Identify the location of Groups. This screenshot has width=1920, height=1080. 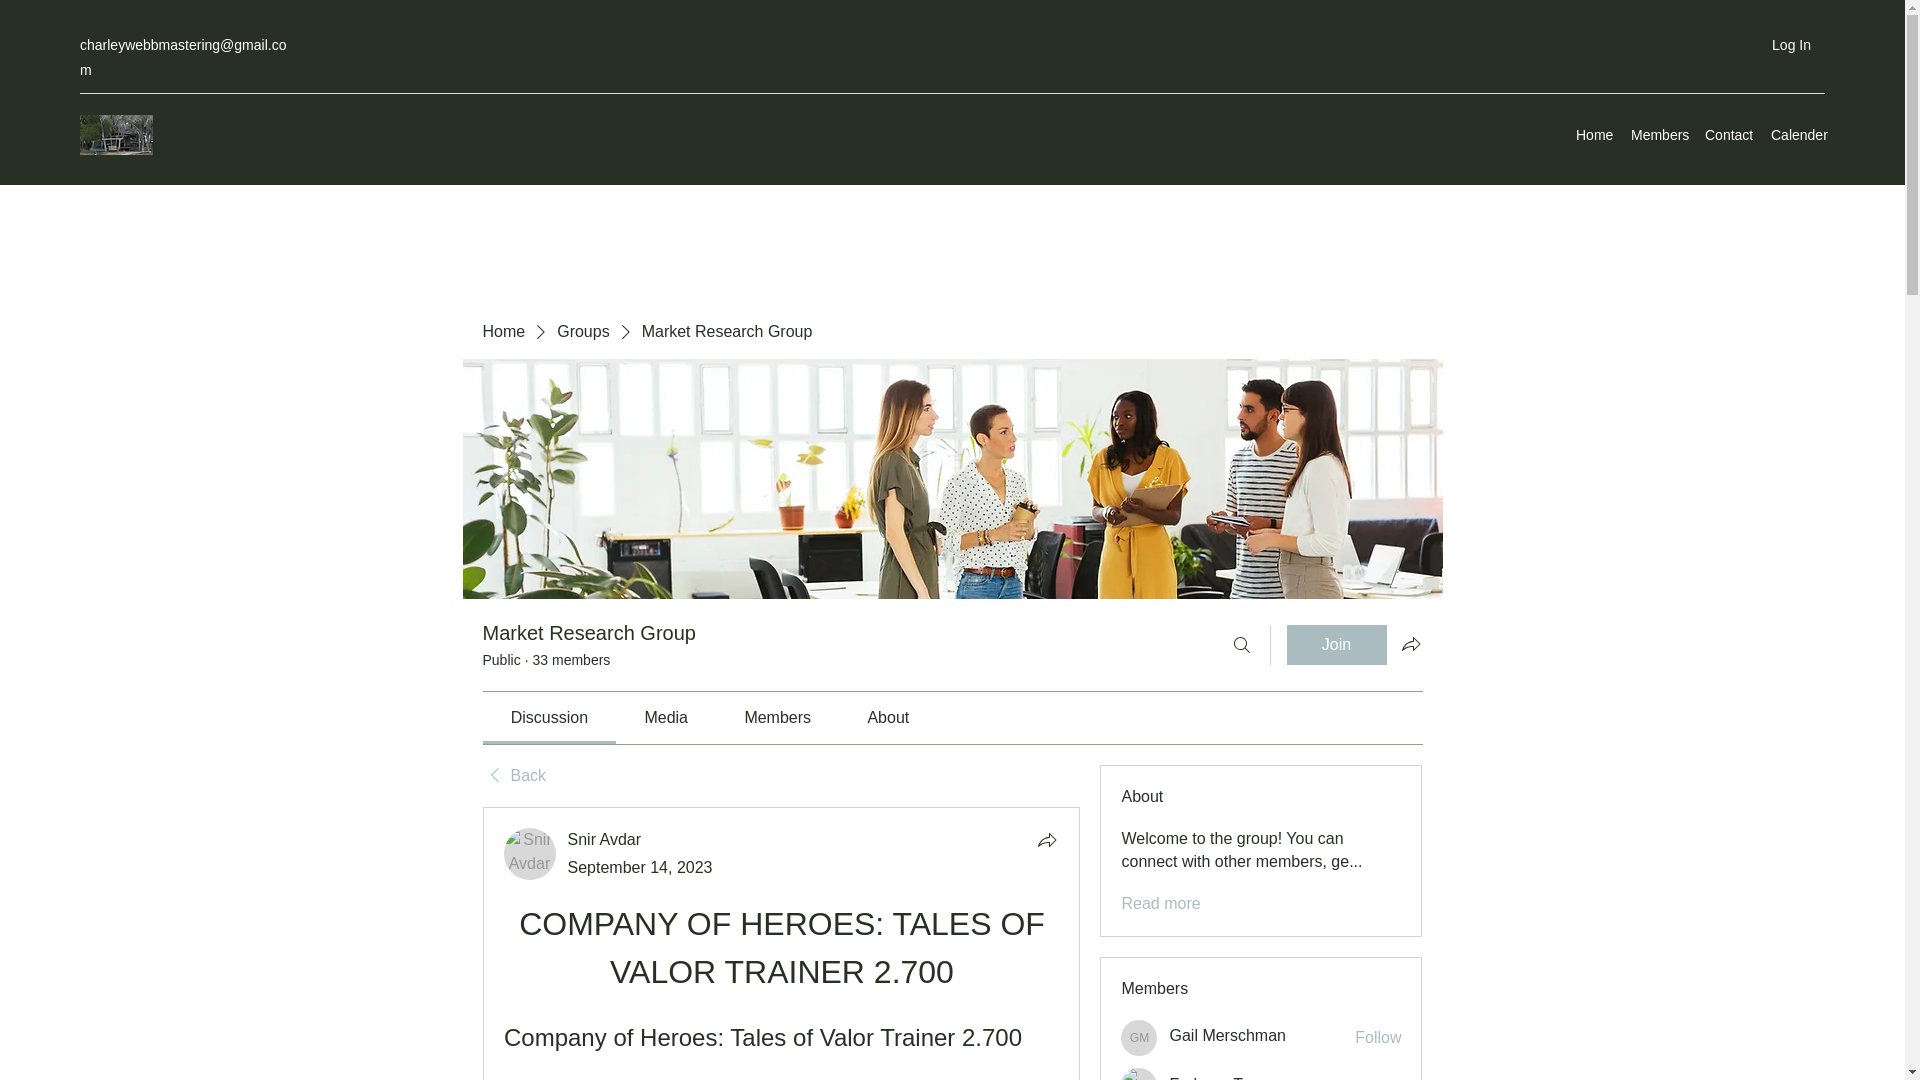
(582, 332).